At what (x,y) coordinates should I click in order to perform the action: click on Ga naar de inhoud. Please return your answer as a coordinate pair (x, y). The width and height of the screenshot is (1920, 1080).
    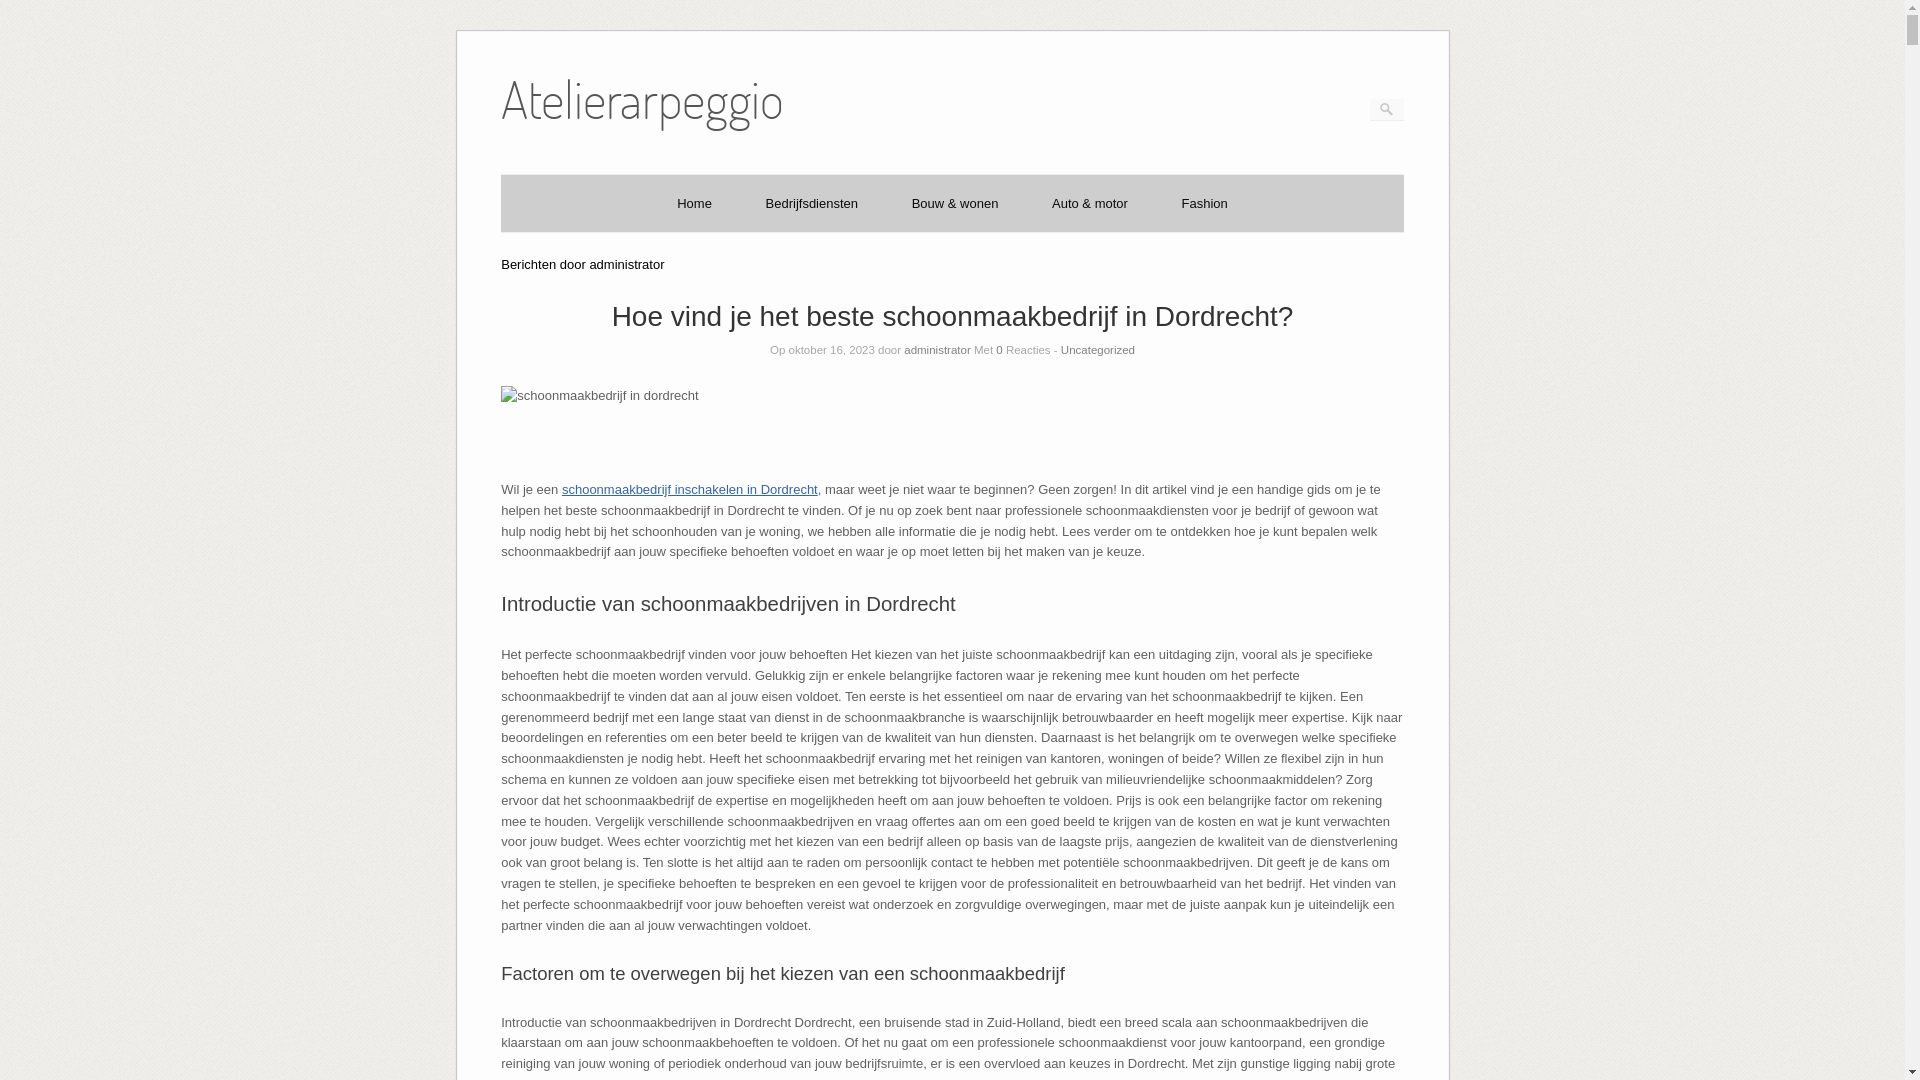
    Looking at the image, I should click on (500, 52).